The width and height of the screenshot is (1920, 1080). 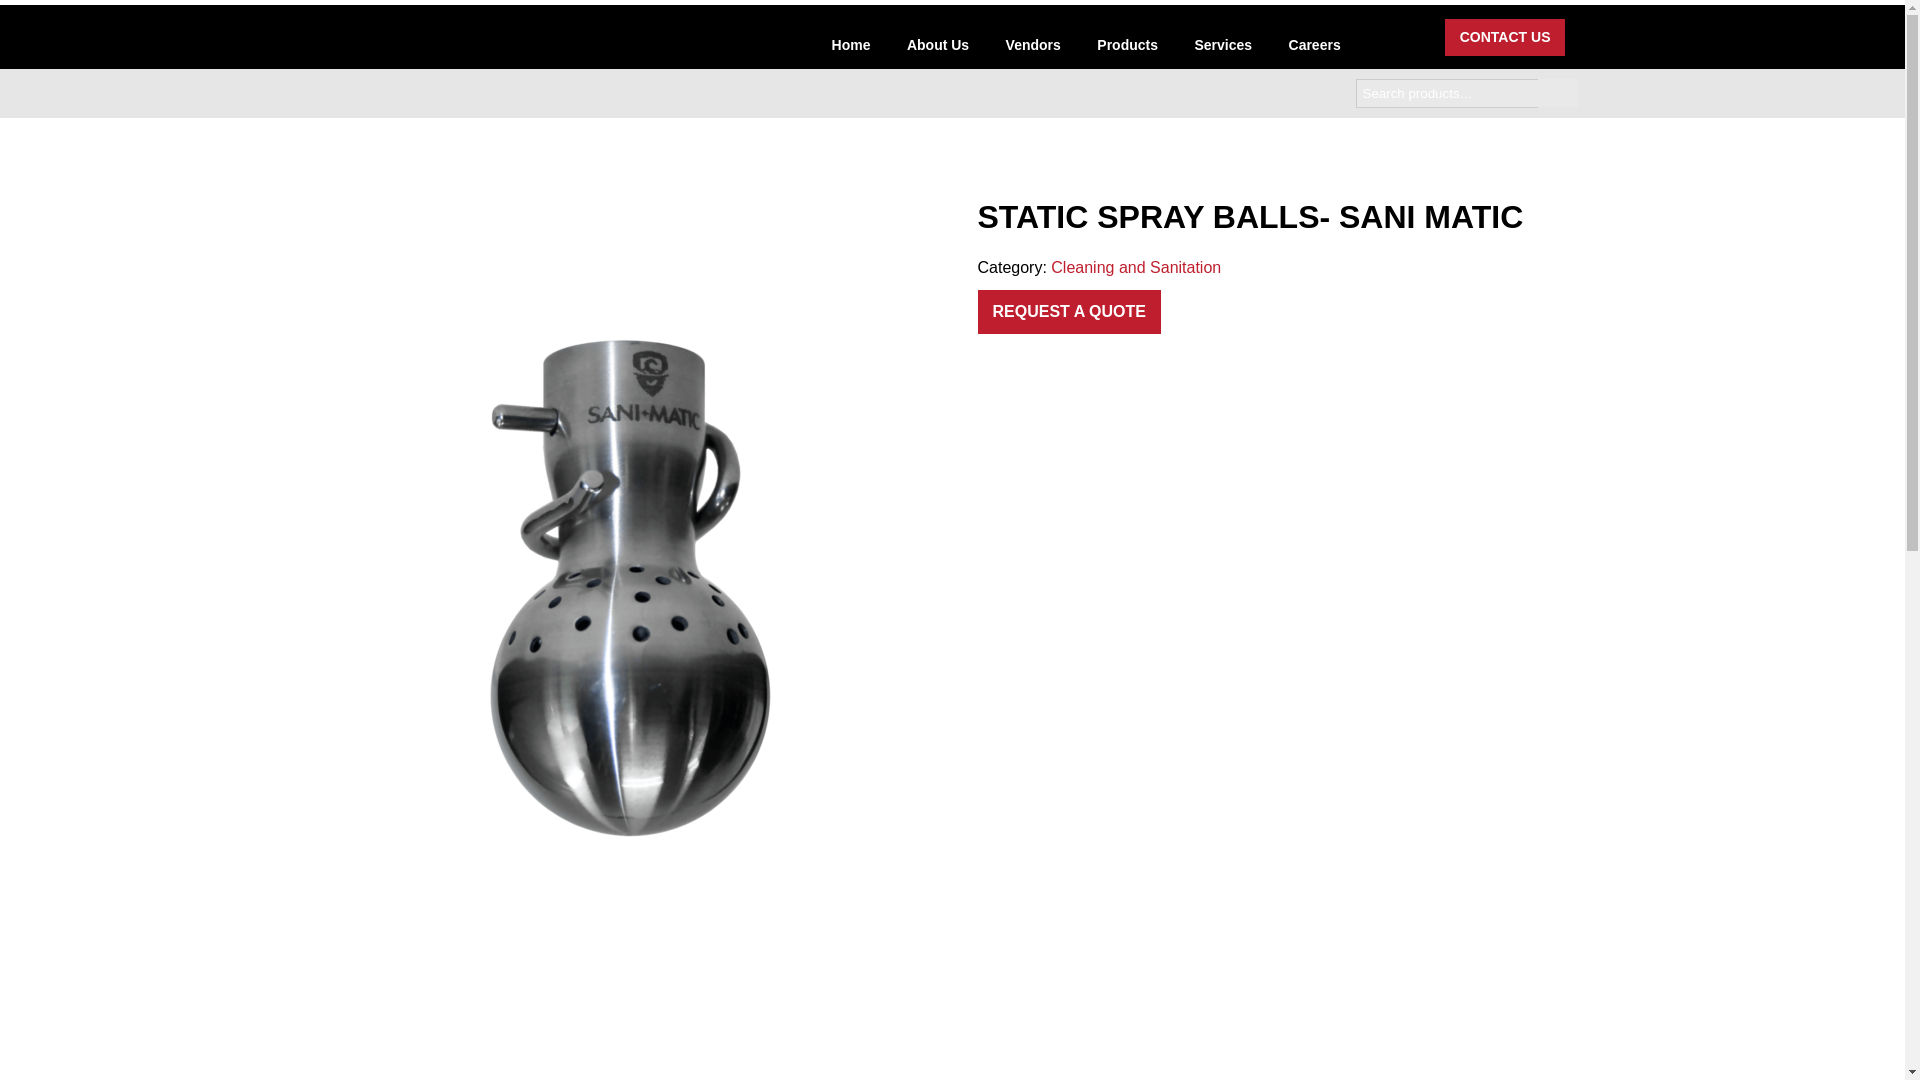 I want to click on SEARCH, so click(x=1558, y=92).